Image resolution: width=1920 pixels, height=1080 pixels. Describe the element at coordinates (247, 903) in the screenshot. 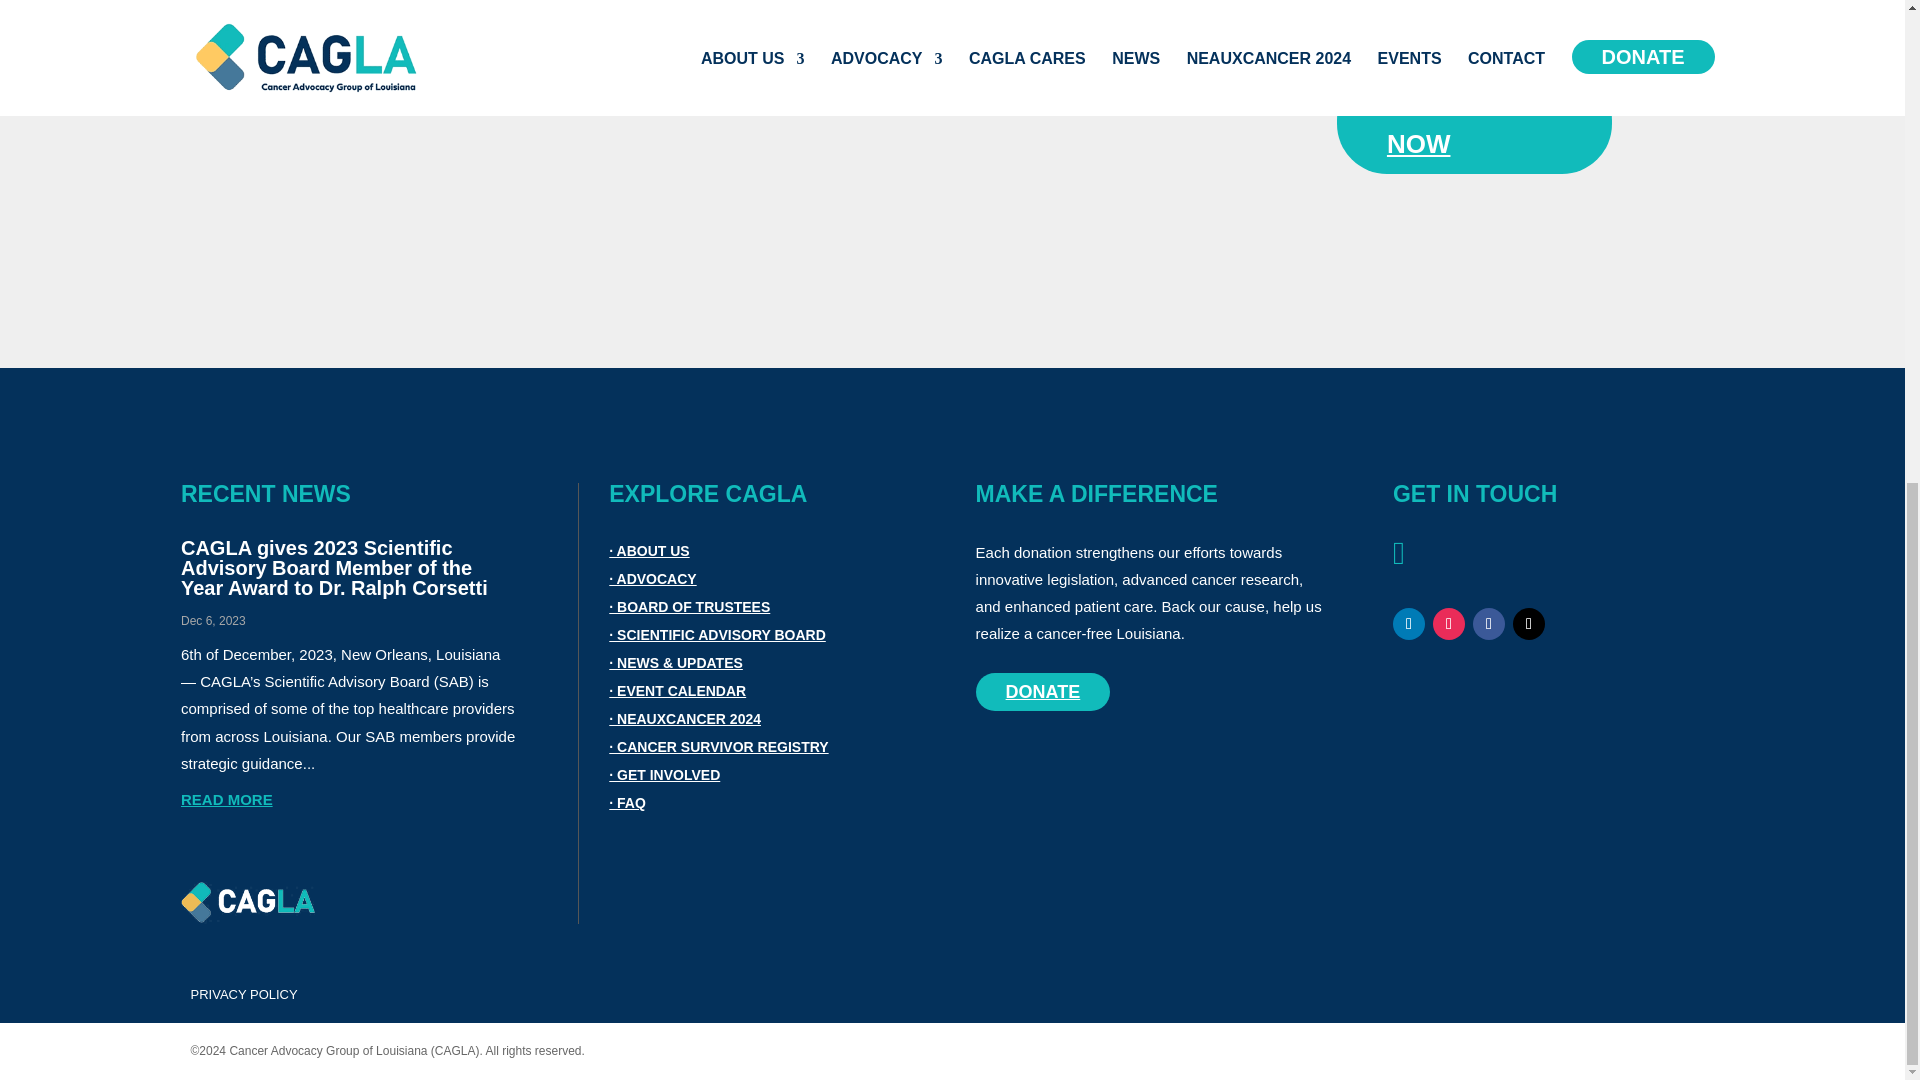

I see `cagla-logo-reversed` at that location.